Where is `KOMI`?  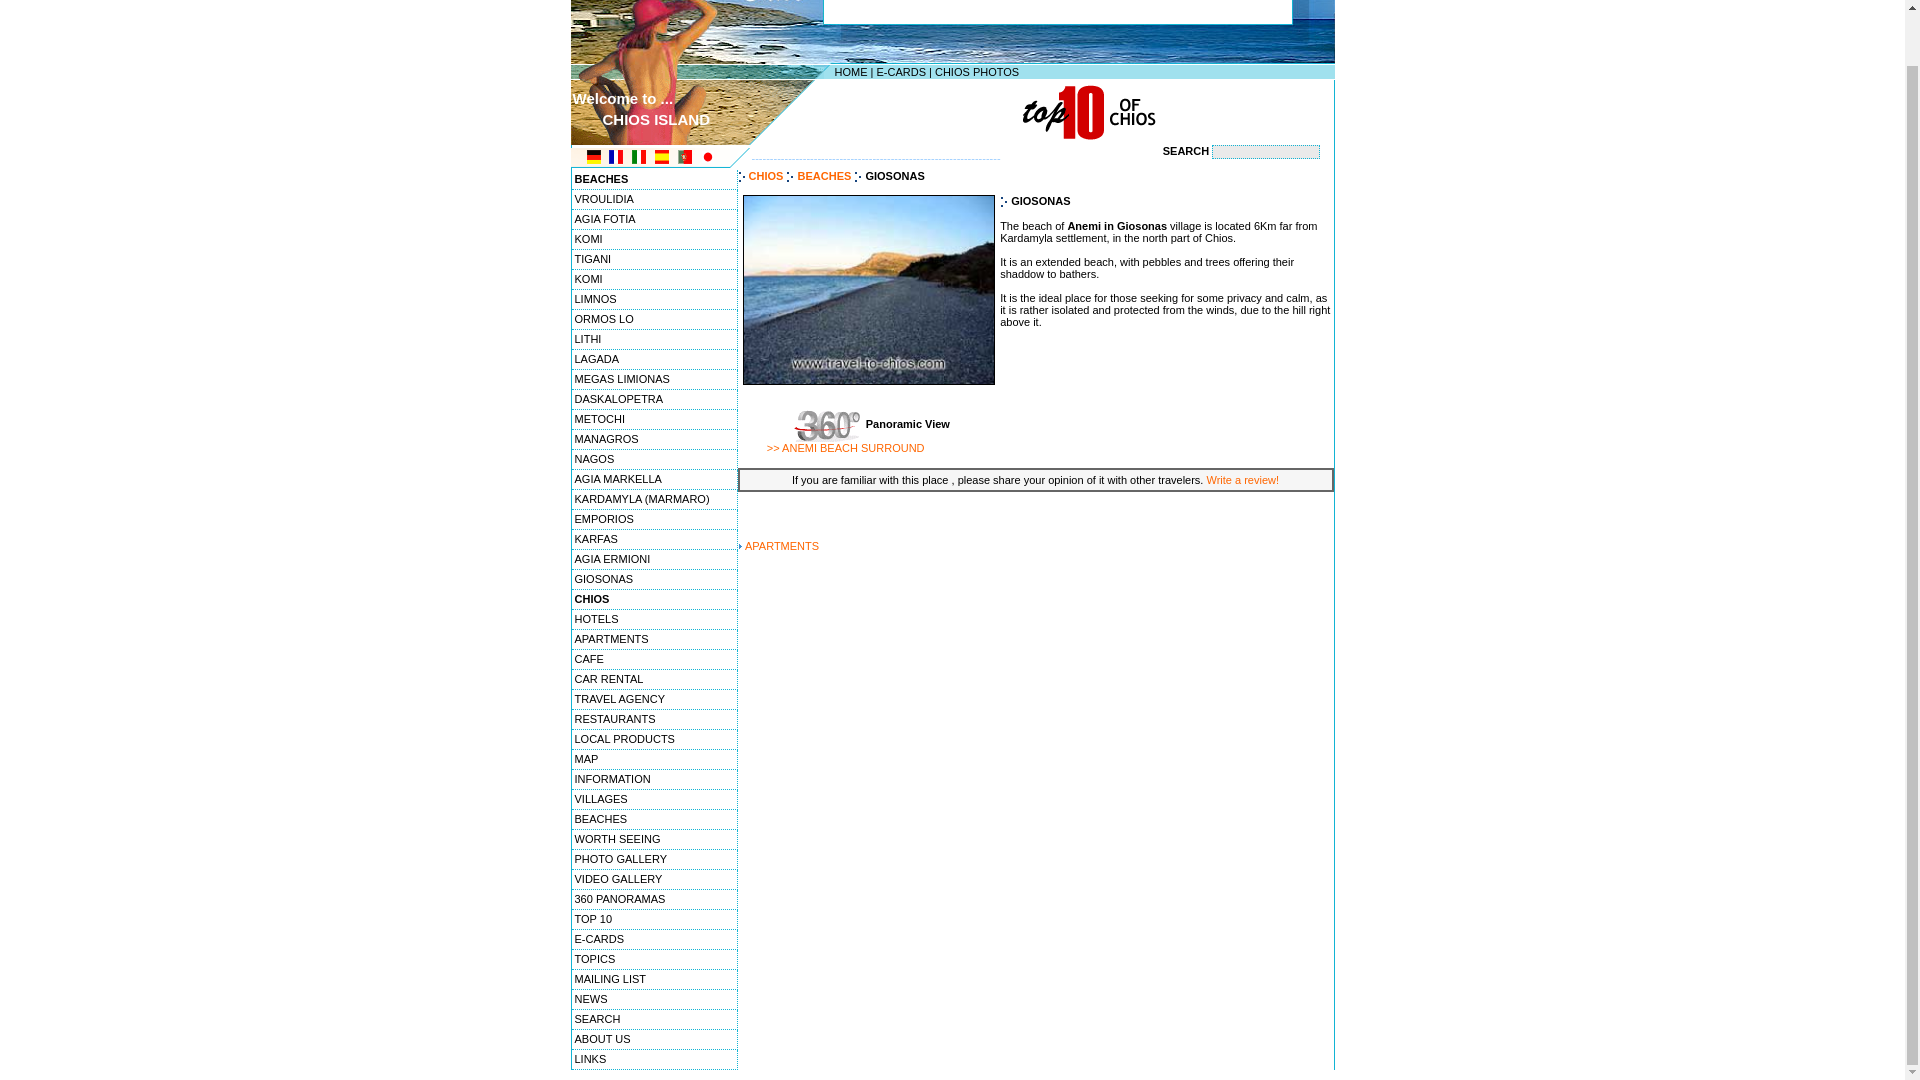
KOMI is located at coordinates (654, 280).